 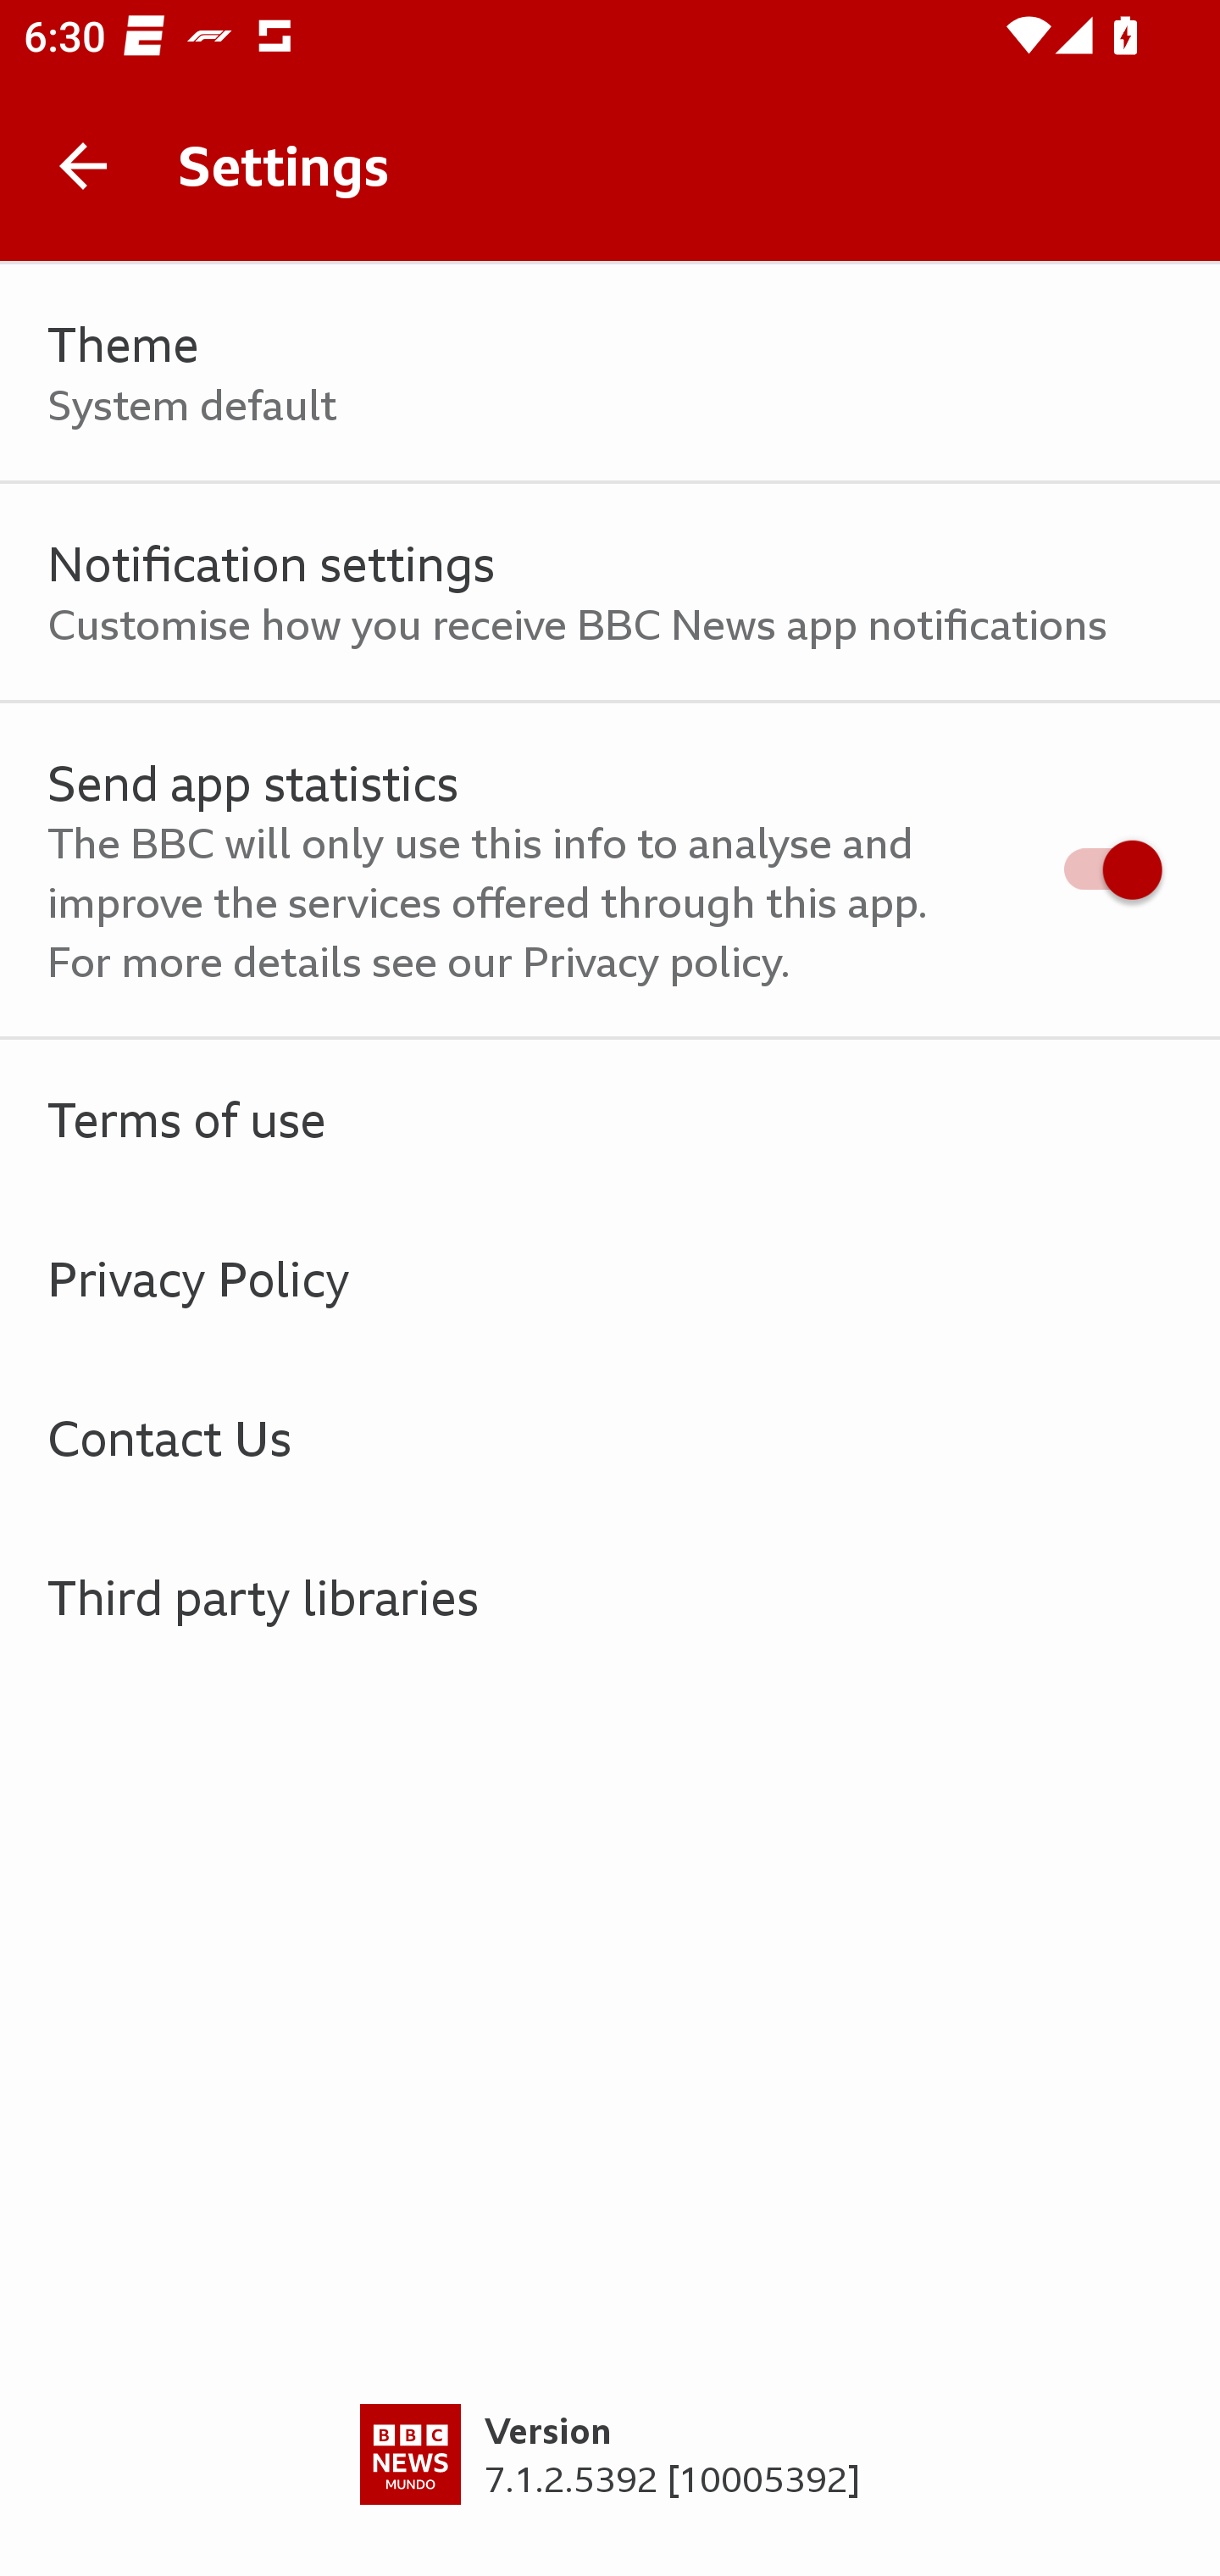 I want to click on Terms of use, so click(x=610, y=1119).